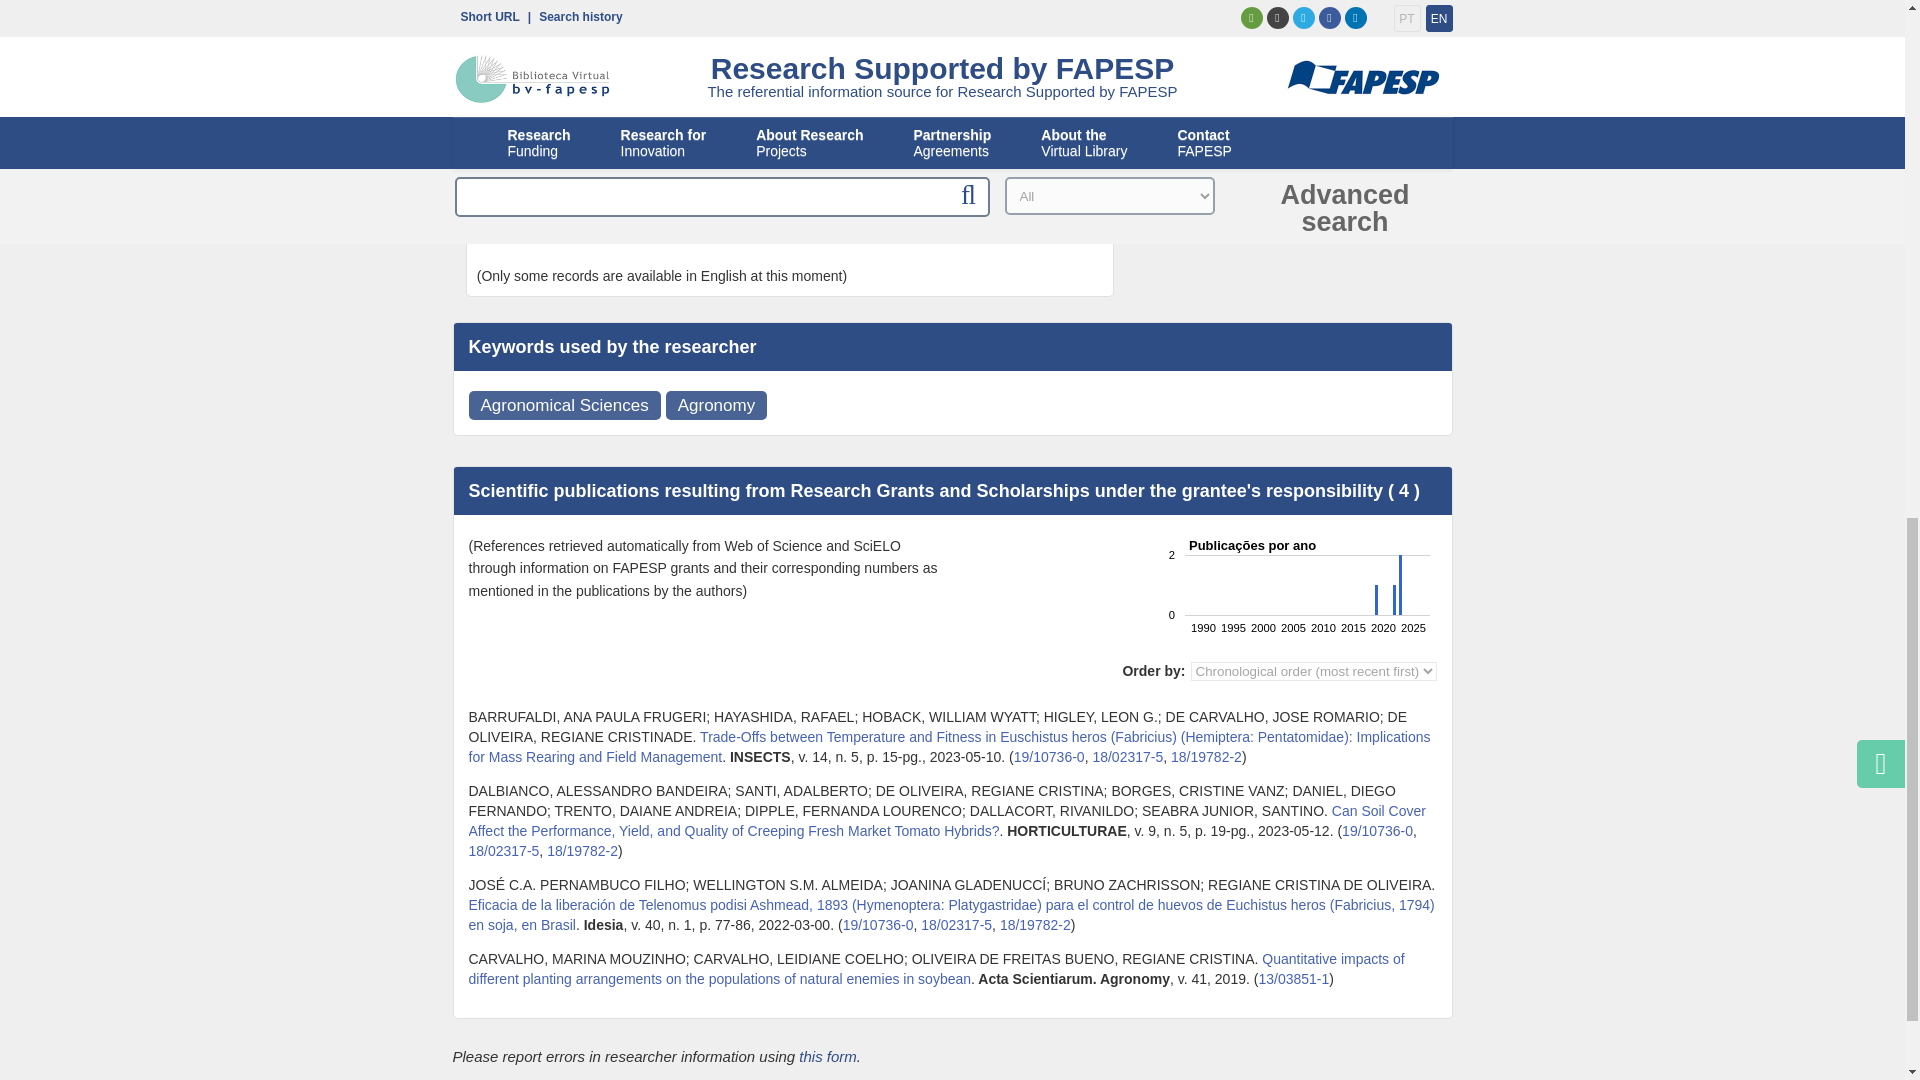  I want to click on Number of FAPESP process, so click(1128, 756).